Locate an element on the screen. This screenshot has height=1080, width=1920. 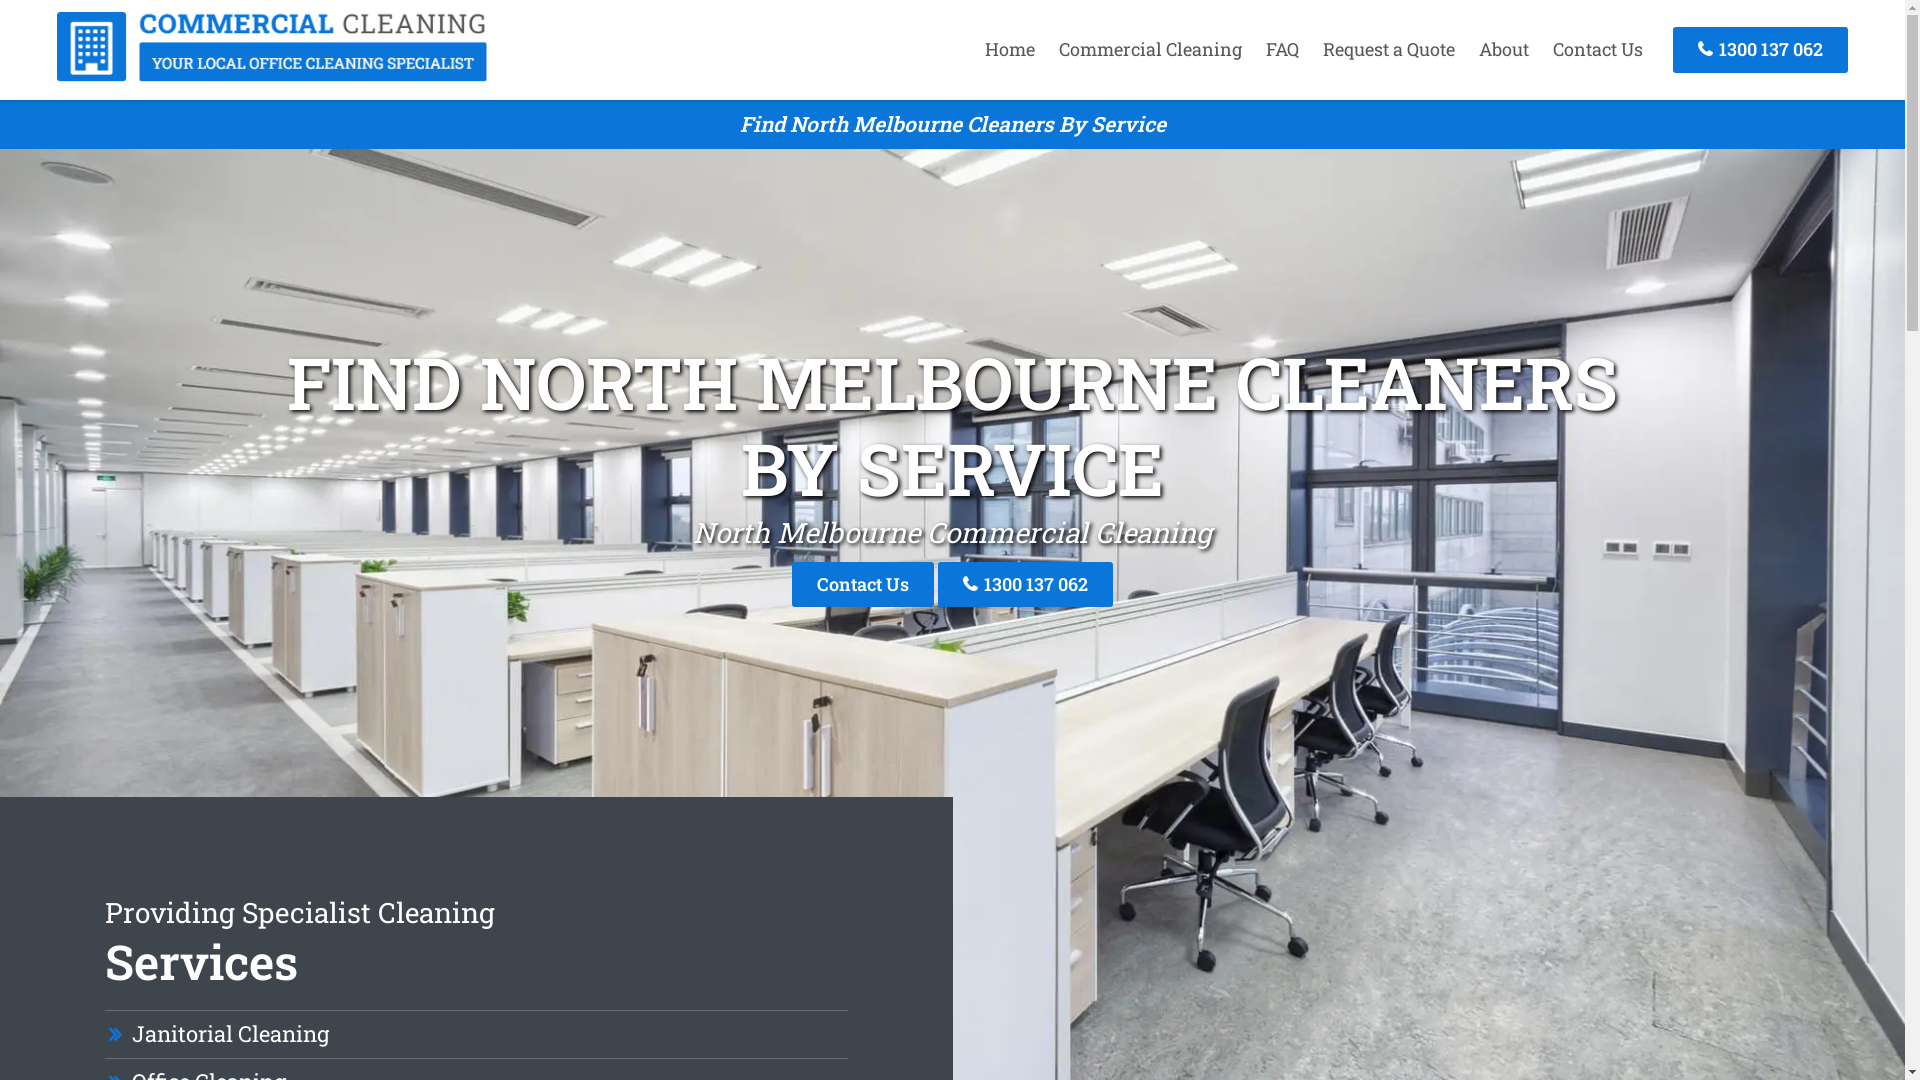
Commercial Cleaning is located at coordinates (1150, 49).